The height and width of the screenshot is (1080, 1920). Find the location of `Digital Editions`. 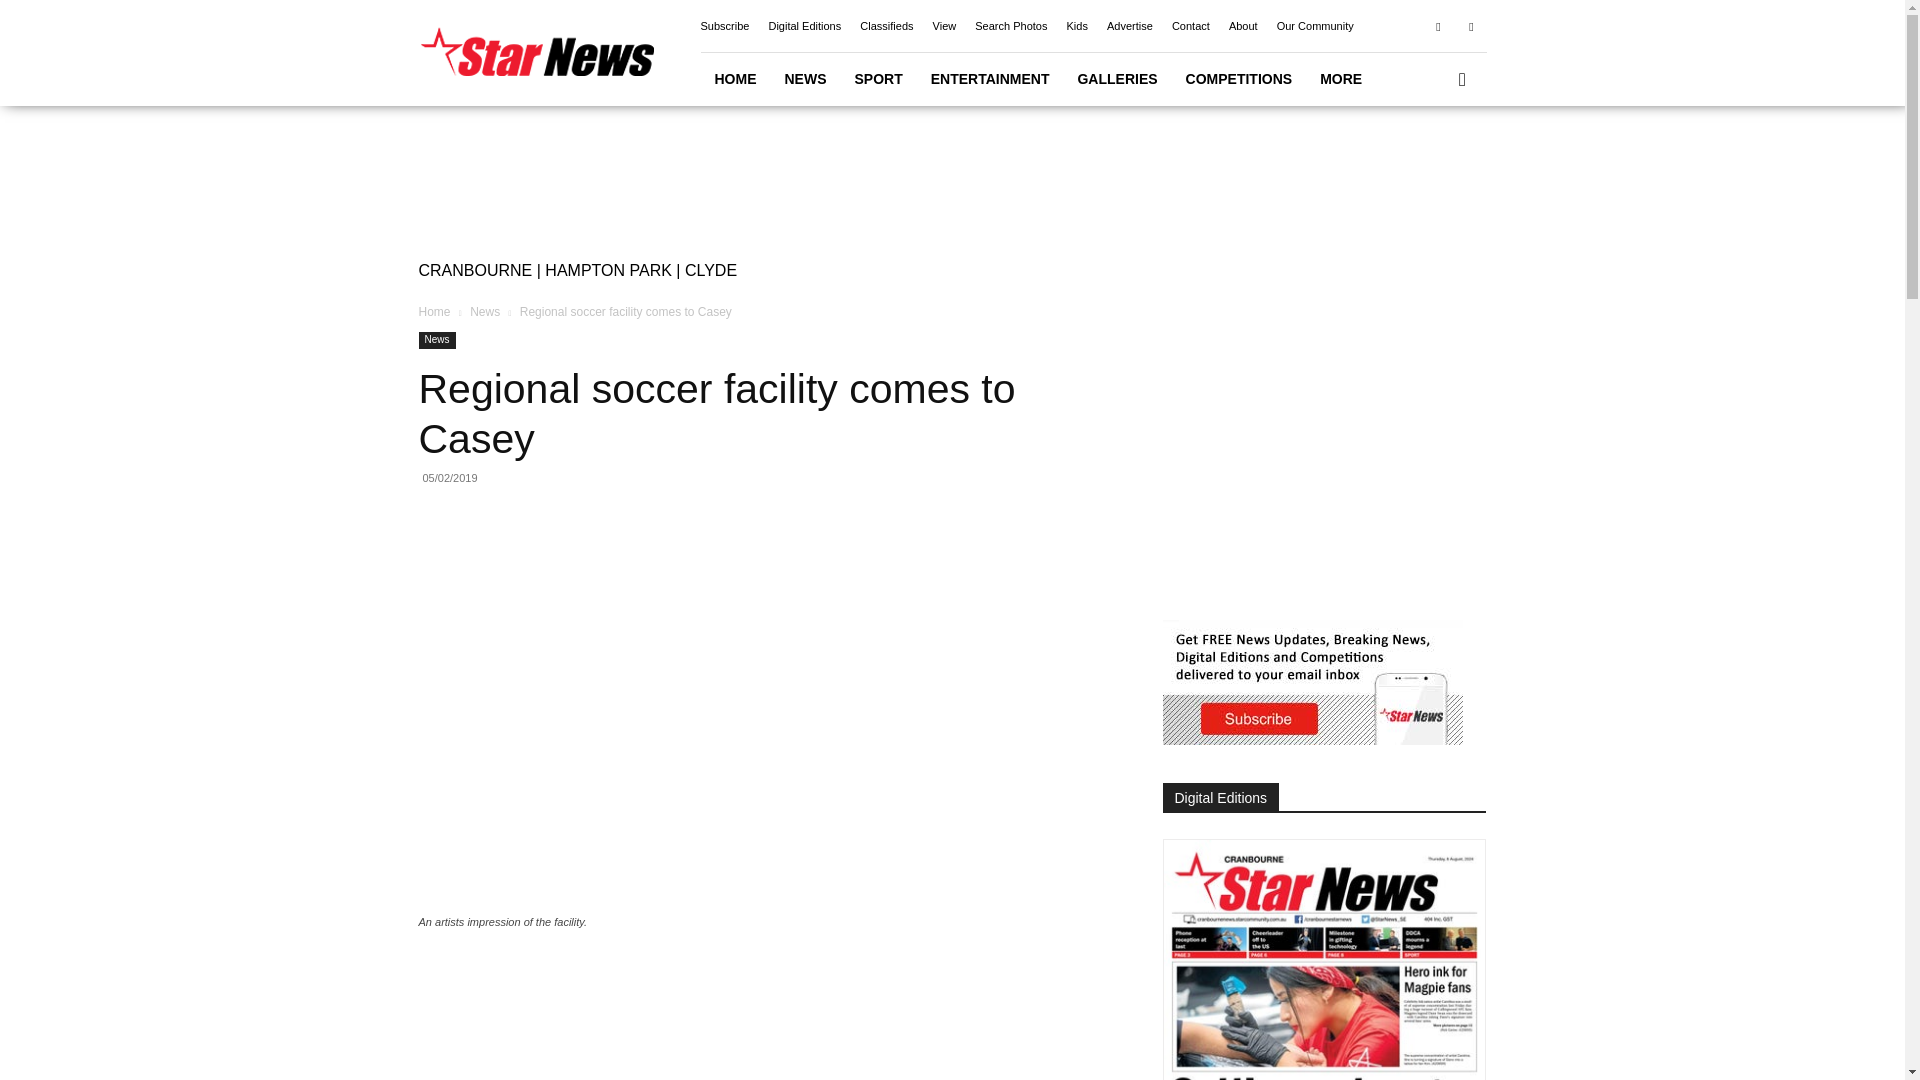

Digital Editions is located at coordinates (804, 26).